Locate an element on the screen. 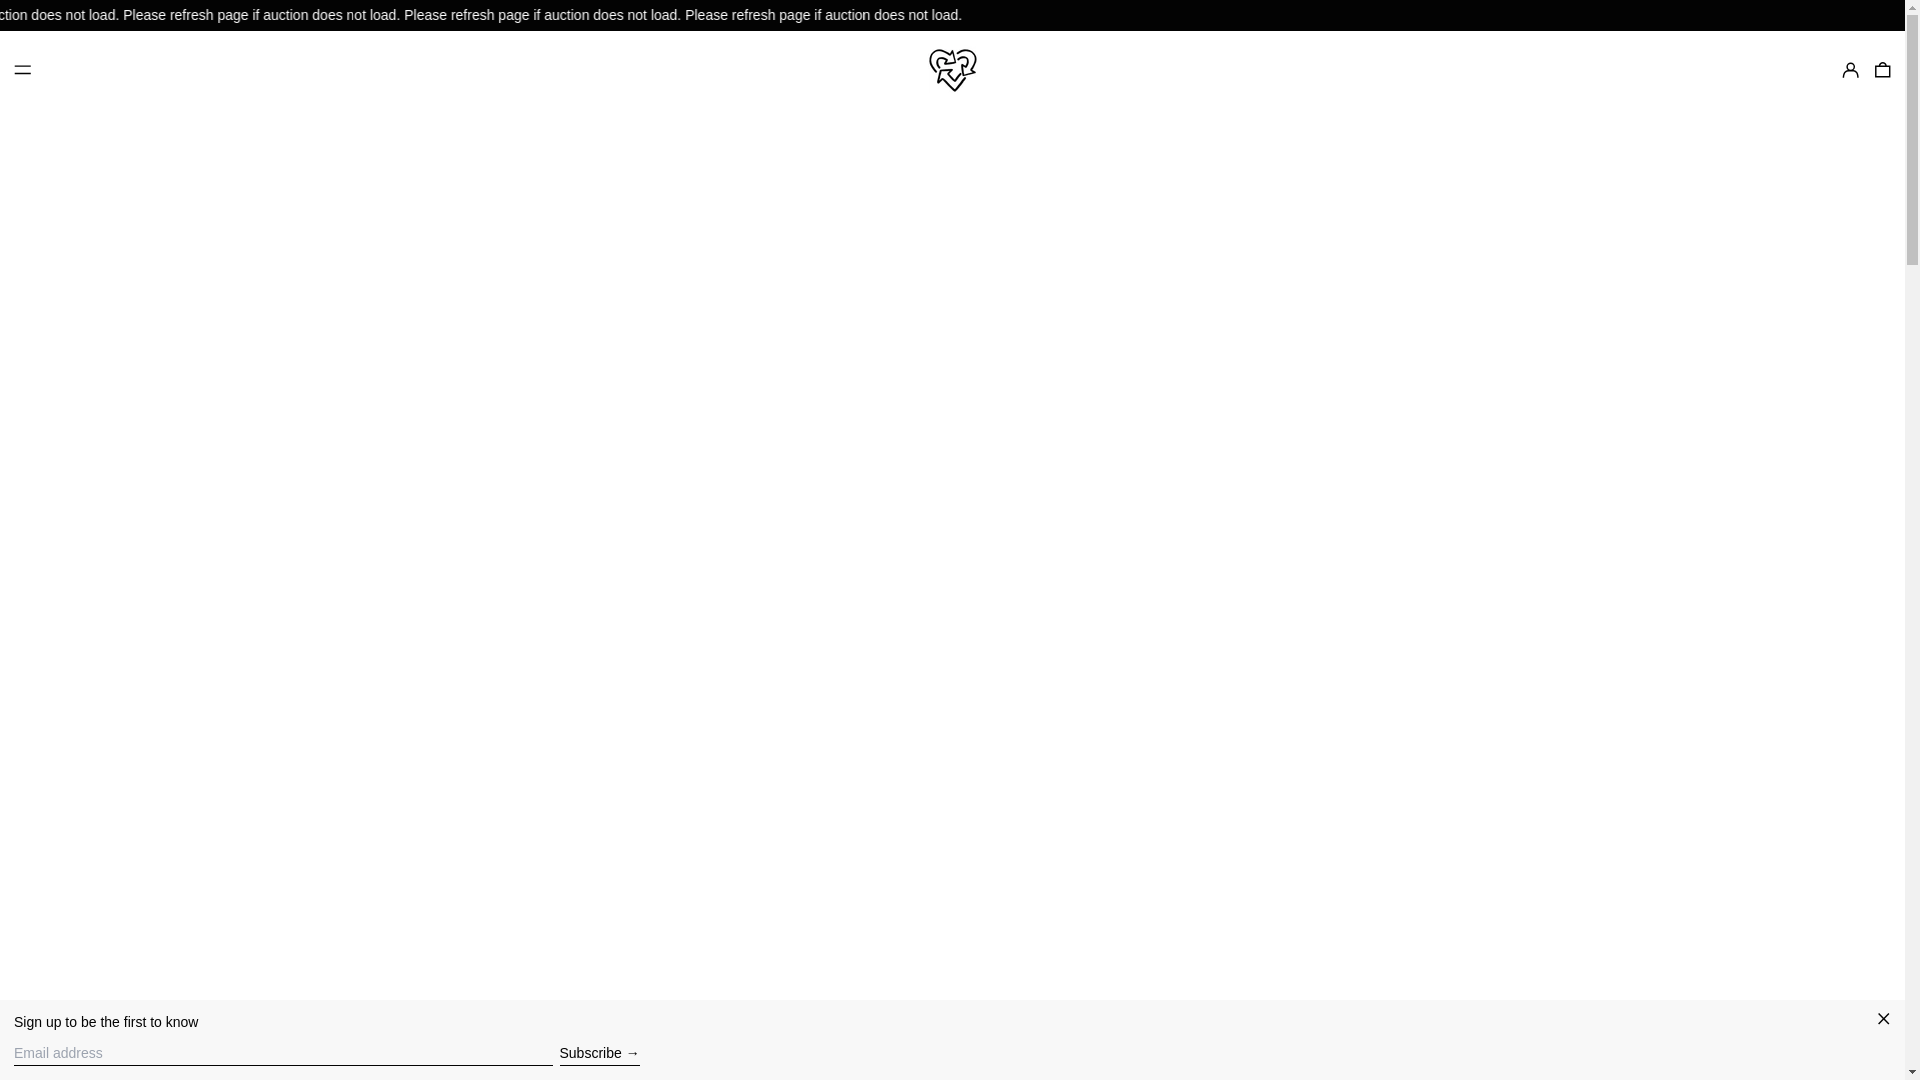  Close is located at coordinates (1884, 1020).